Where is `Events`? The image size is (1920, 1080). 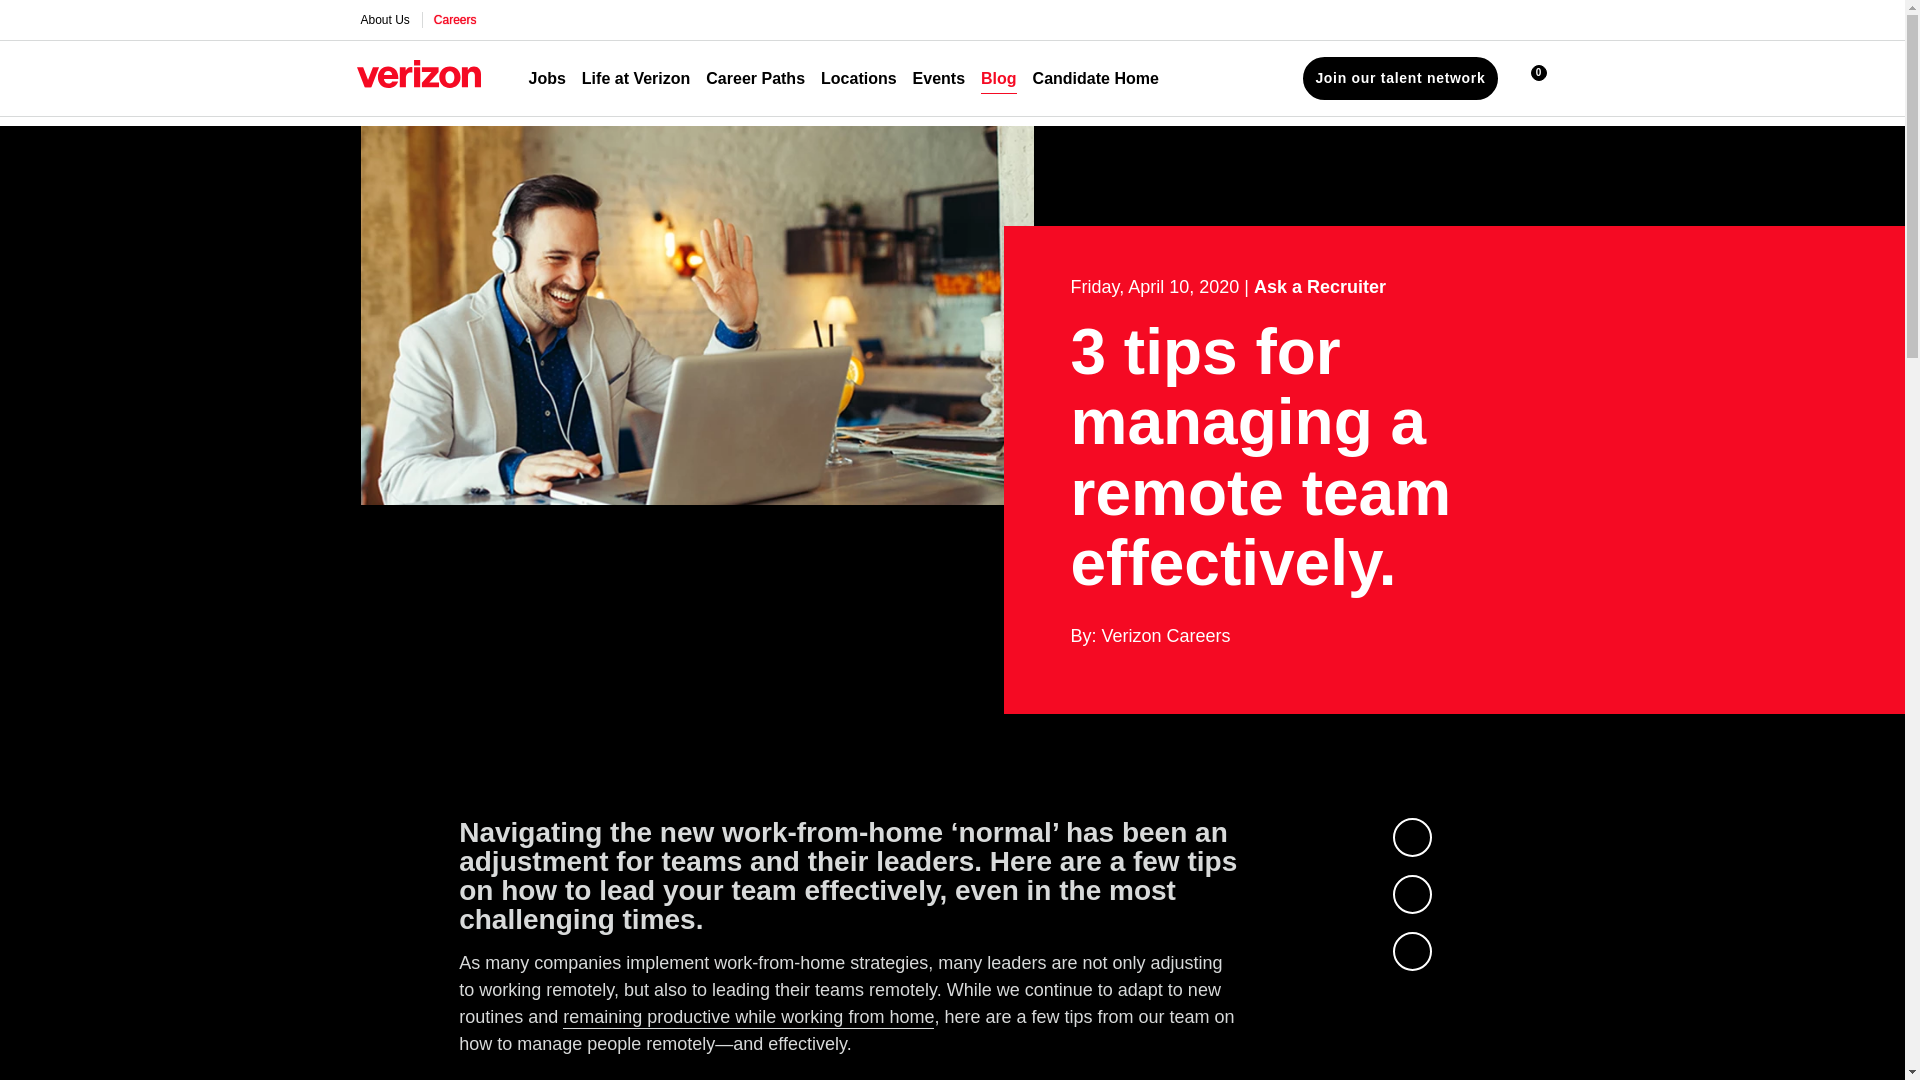
Events is located at coordinates (939, 78).